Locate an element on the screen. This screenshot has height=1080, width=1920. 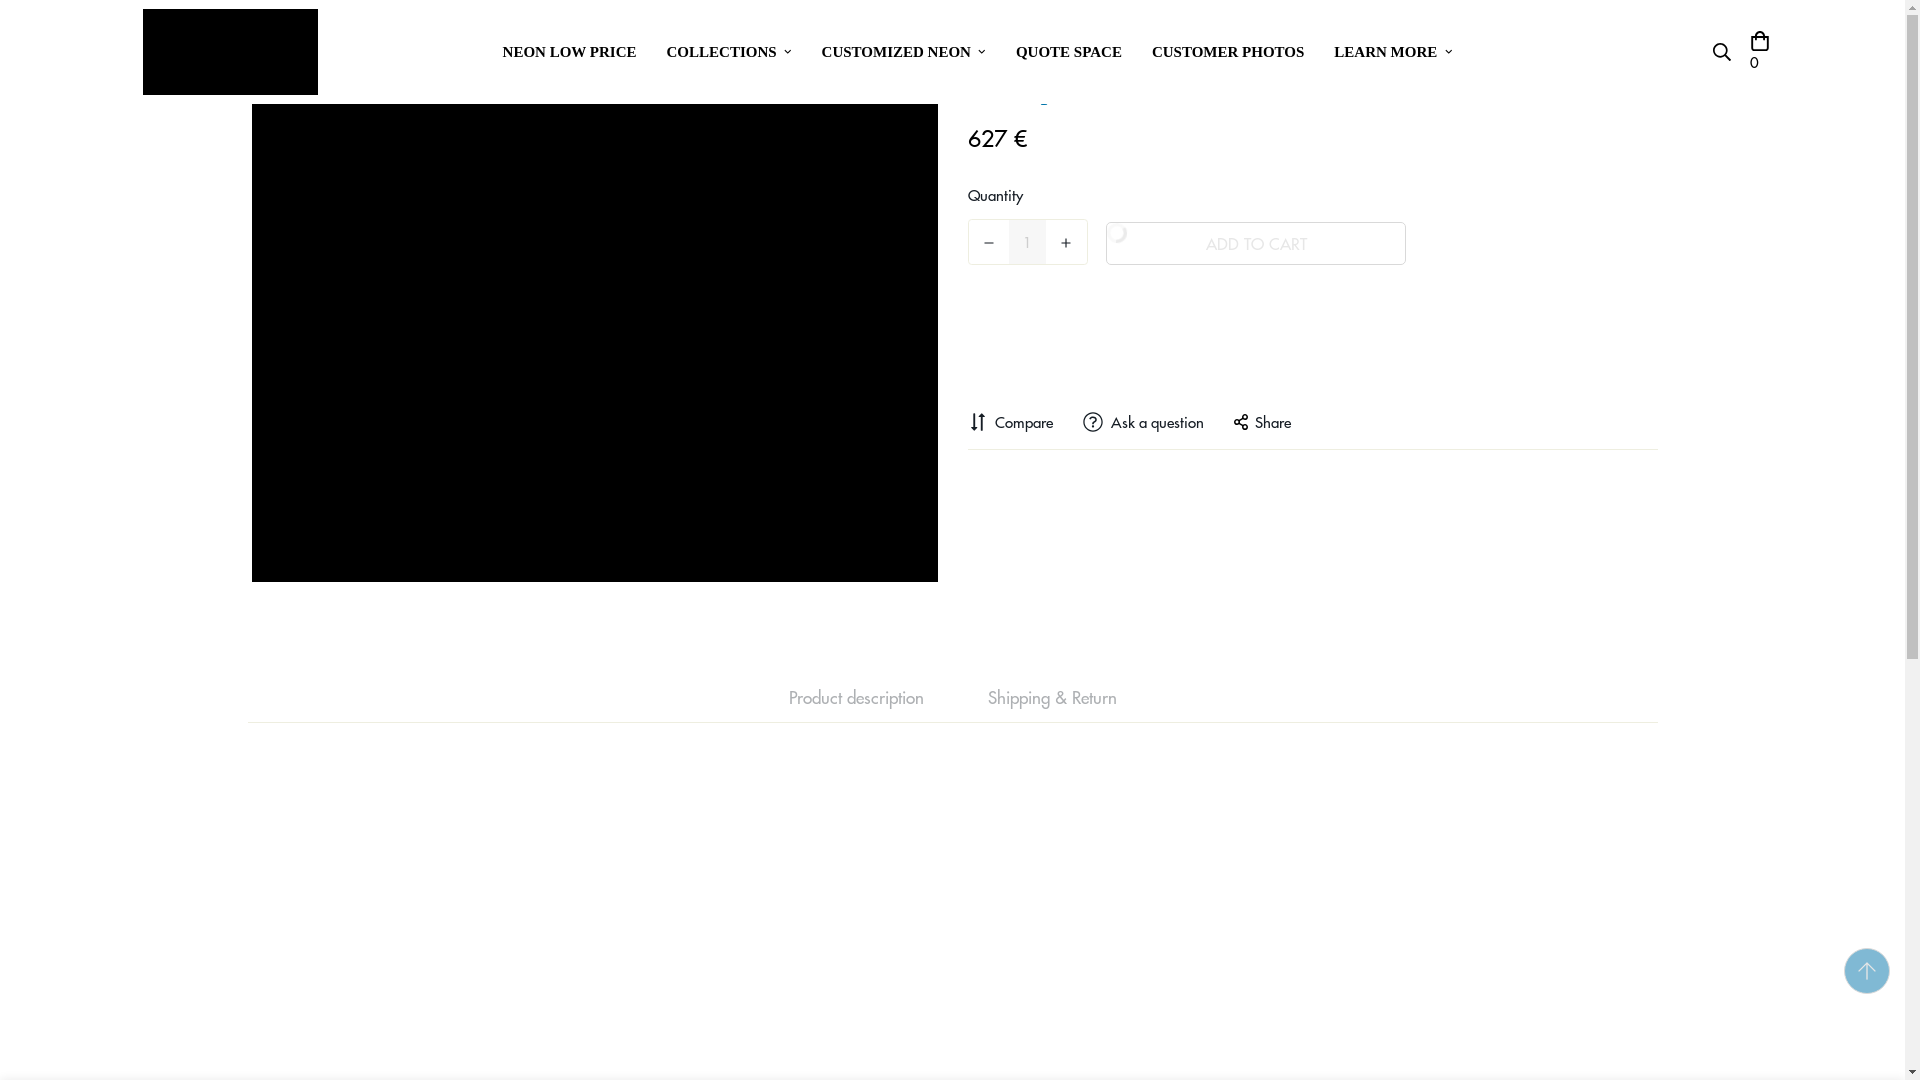
0 is located at coordinates (1759, 52).